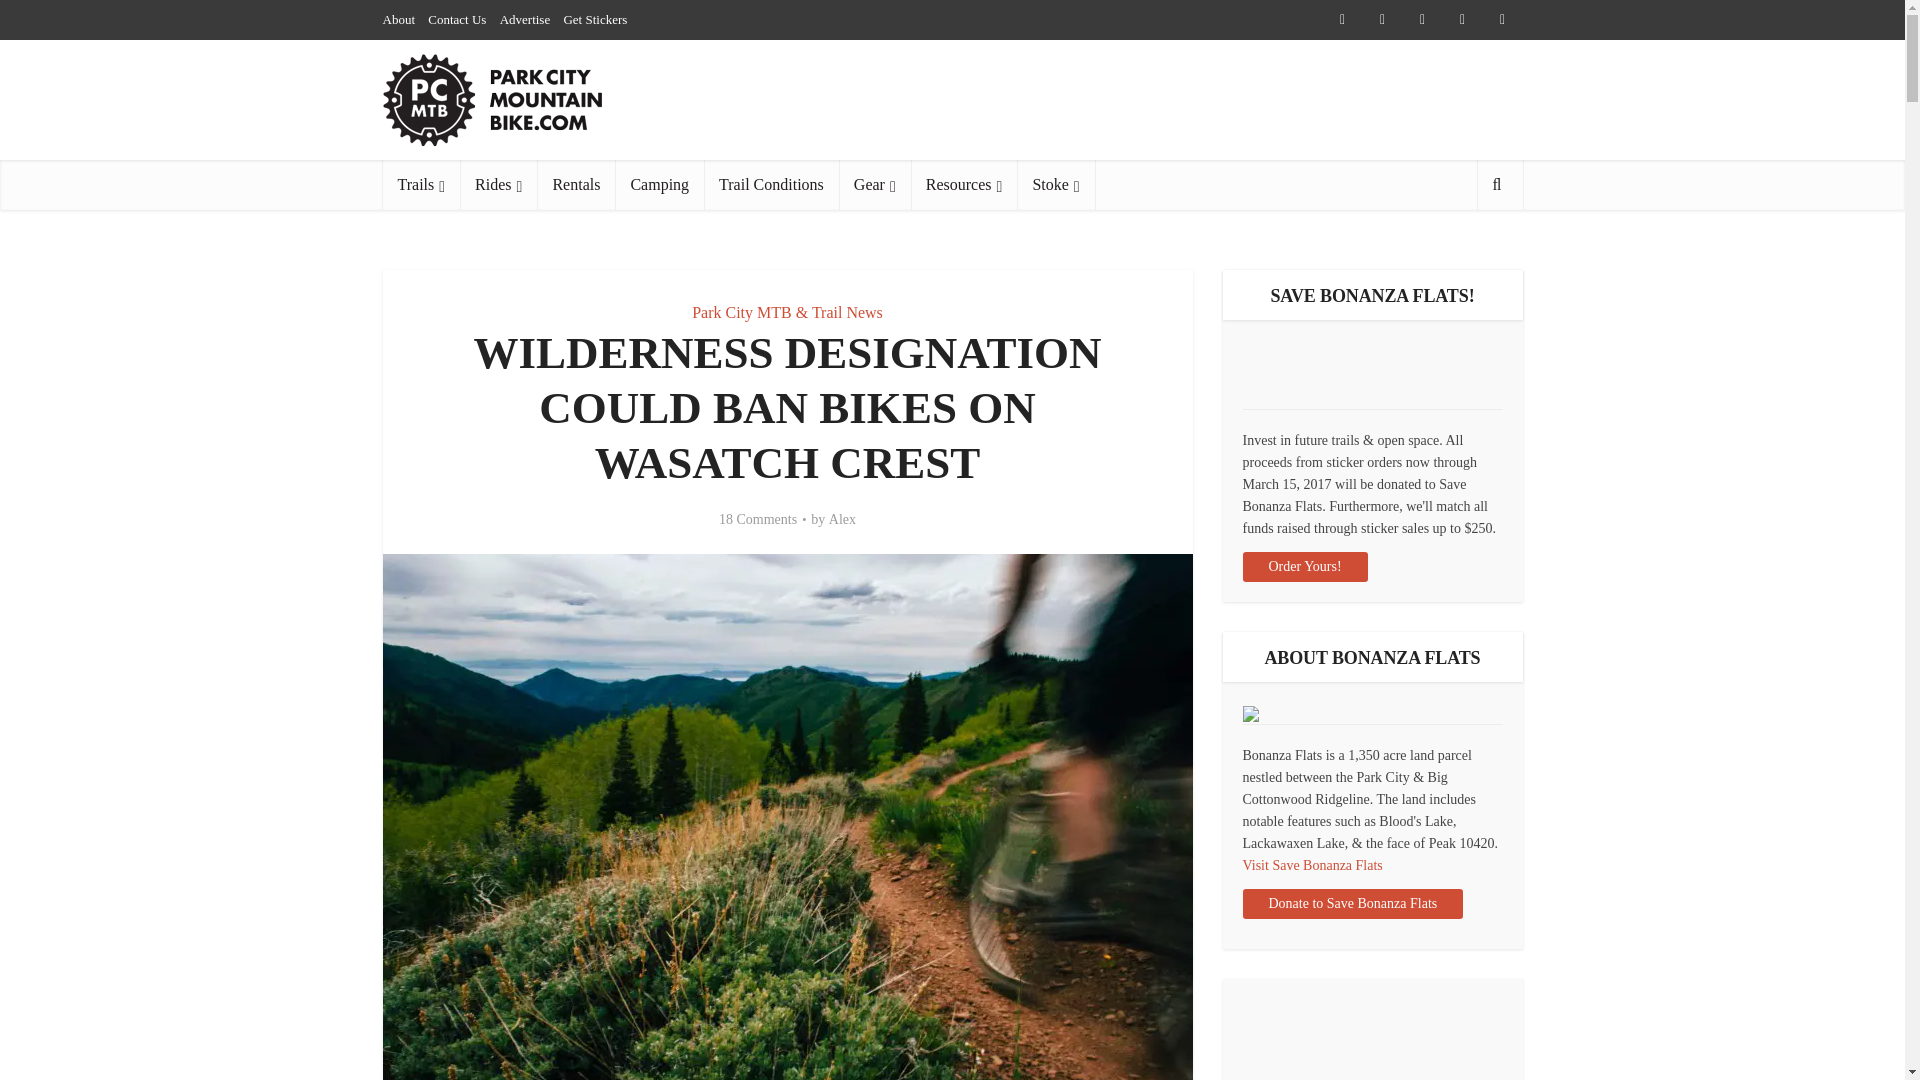 This screenshot has width=1920, height=1080. Describe the element at coordinates (421, 184) in the screenshot. I see `Trails` at that location.